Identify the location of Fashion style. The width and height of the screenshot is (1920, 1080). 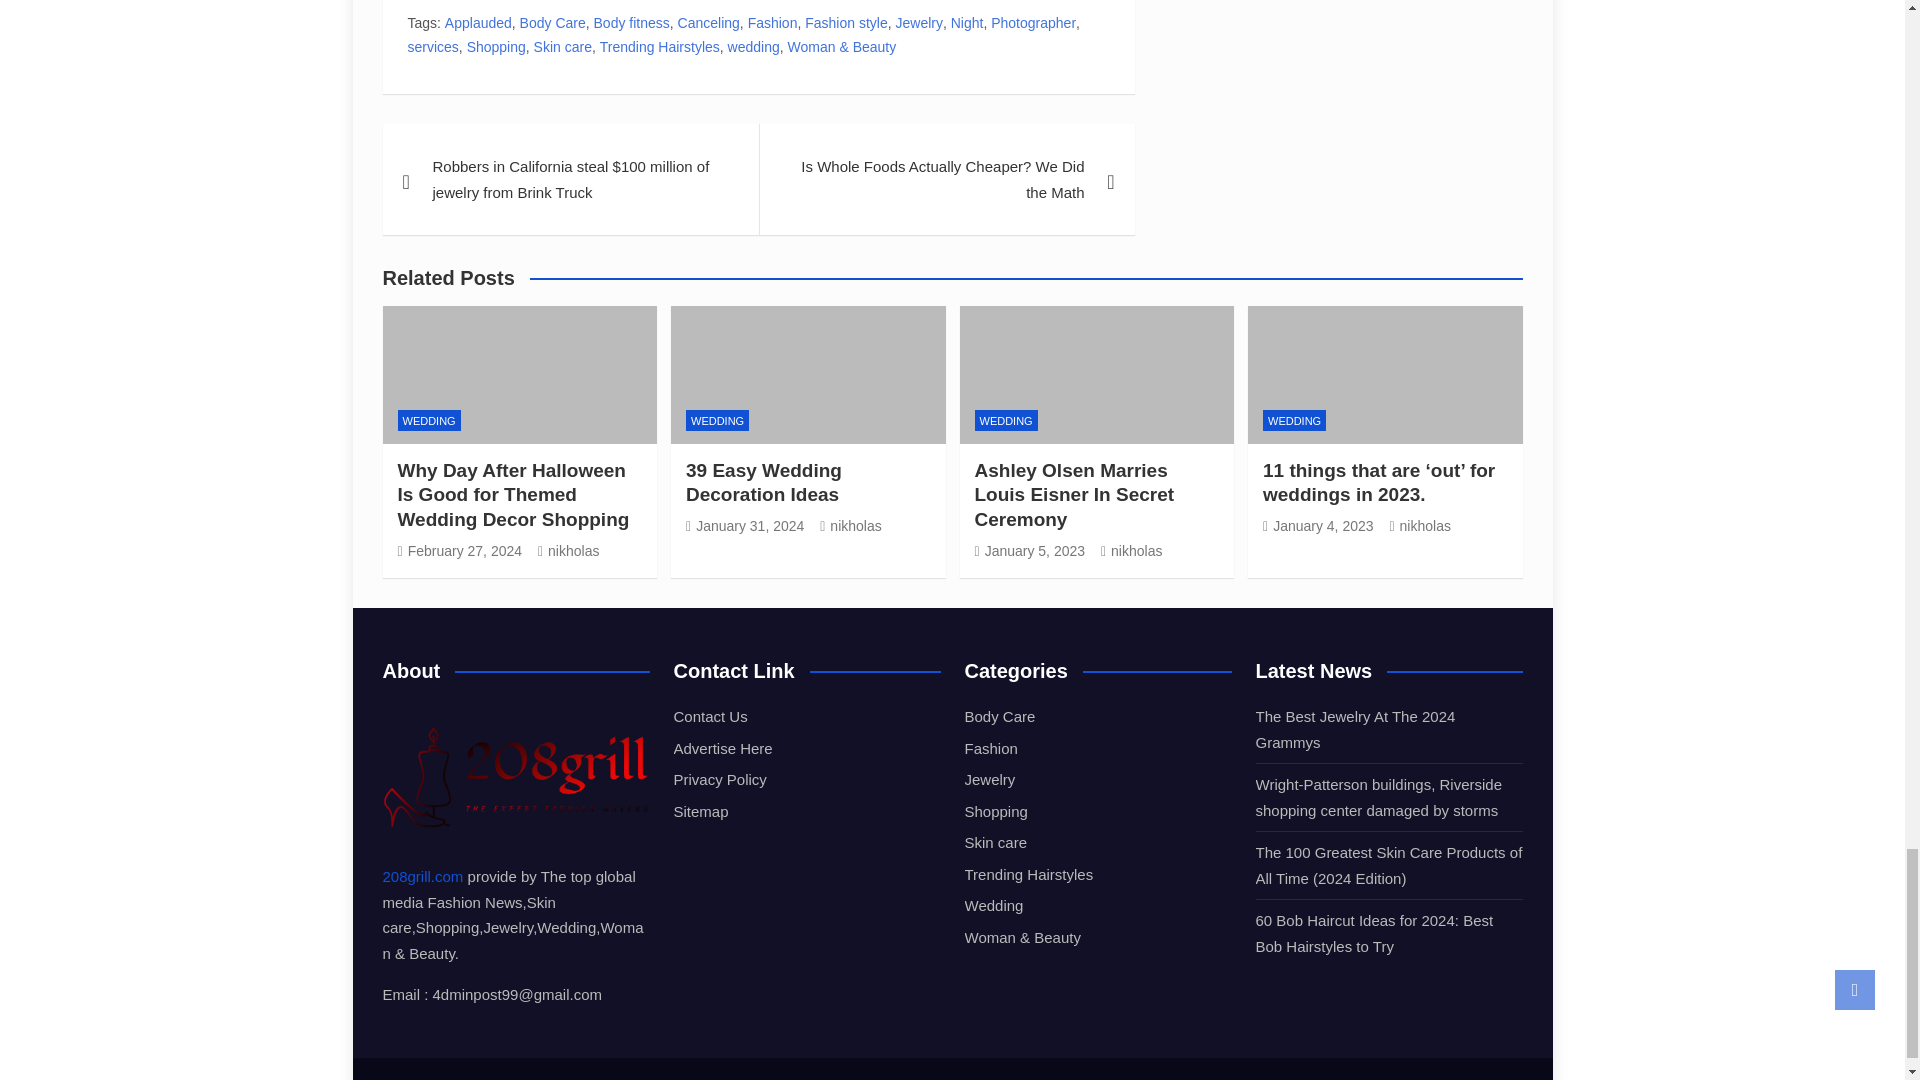
(846, 23).